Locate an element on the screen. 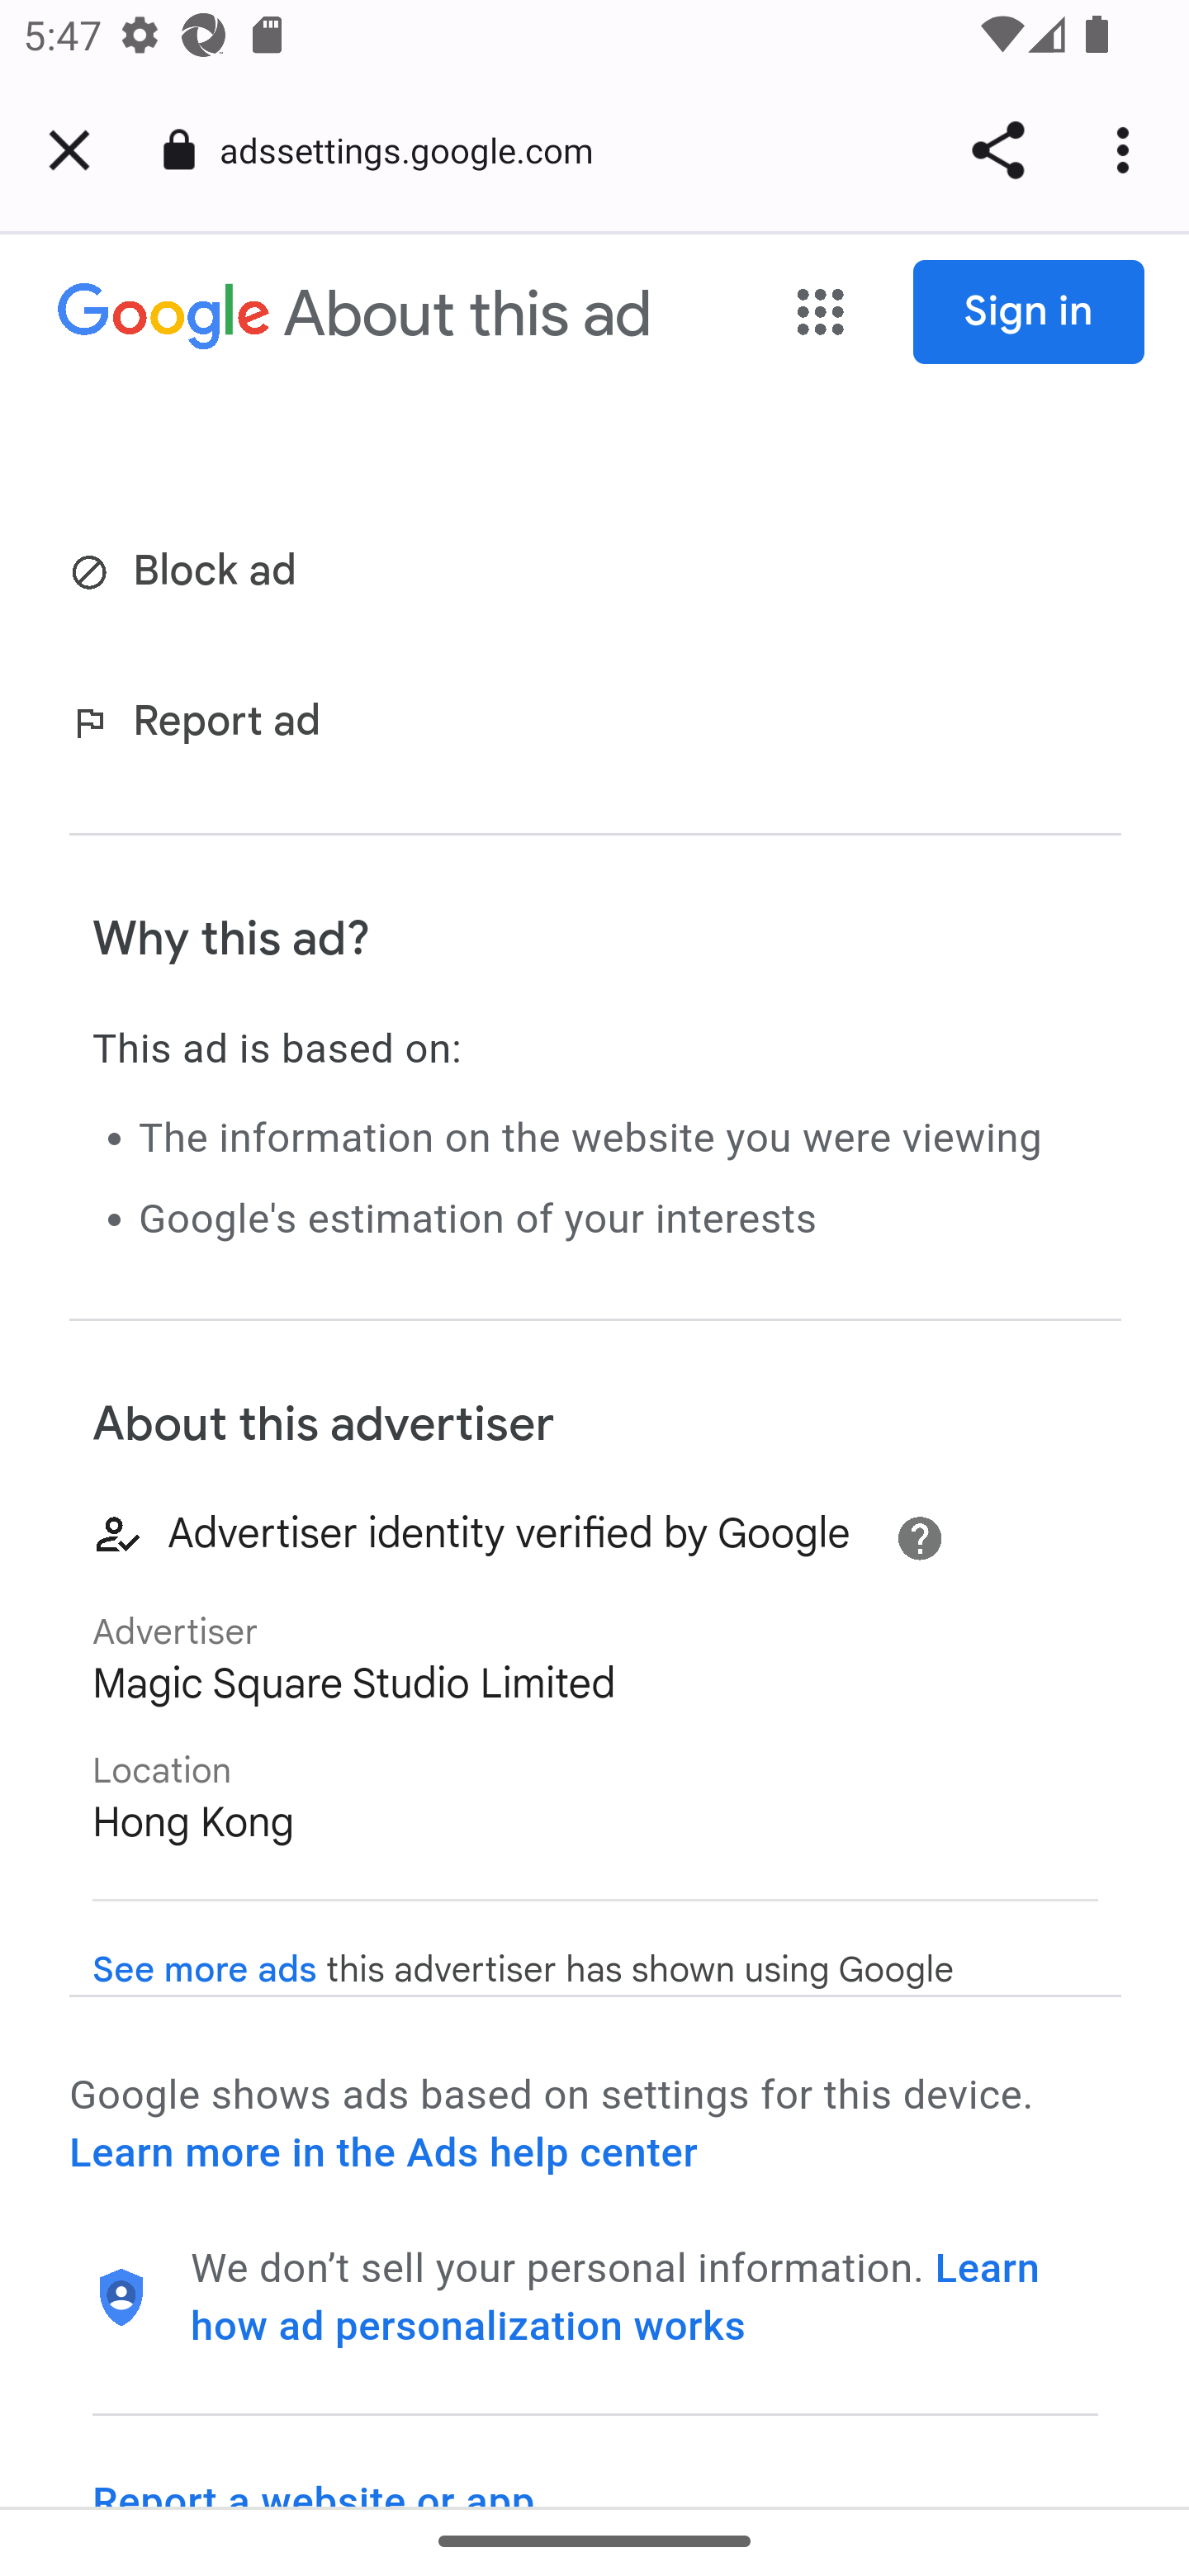 The width and height of the screenshot is (1189, 2576). Report ad (opens in new tab) Report ad is located at coordinates (201, 723).